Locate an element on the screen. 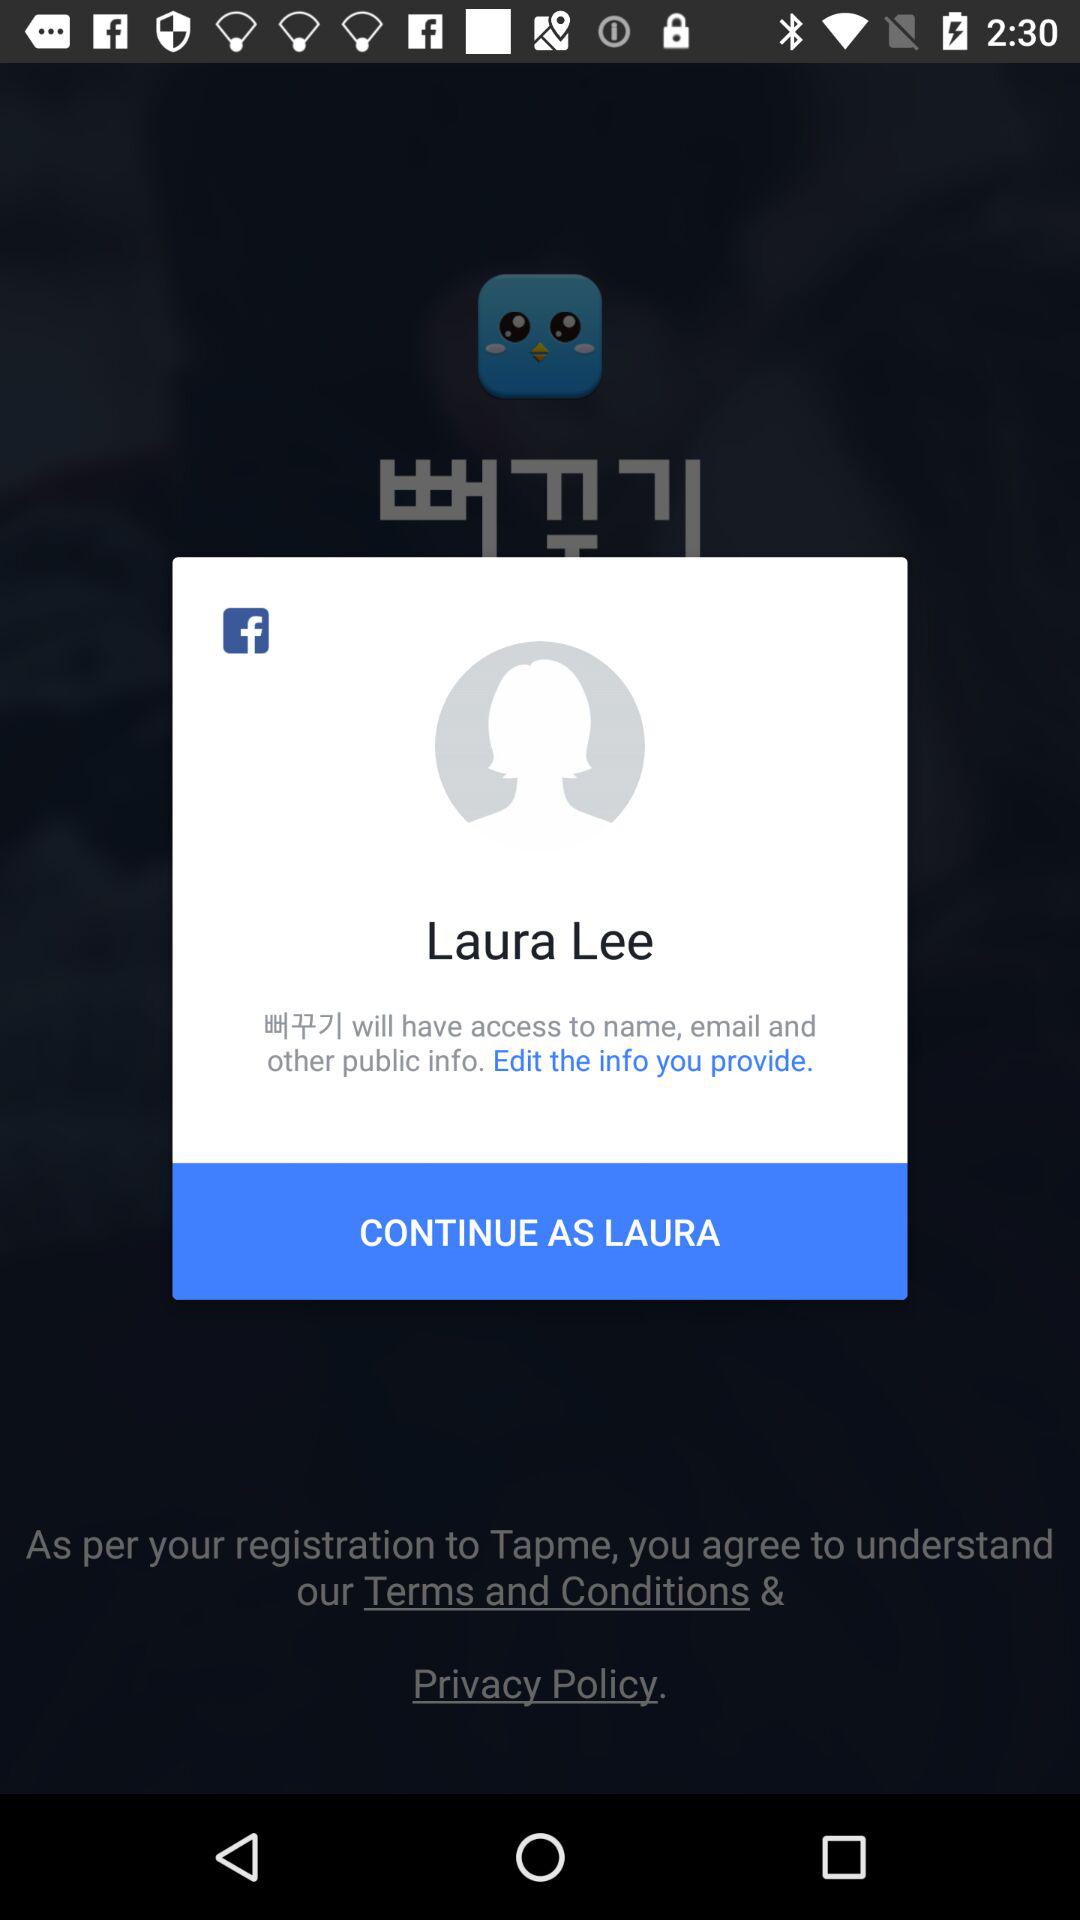 This screenshot has height=1920, width=1080. click icon above the continue as laura item is located at coordinates (540, 1042).